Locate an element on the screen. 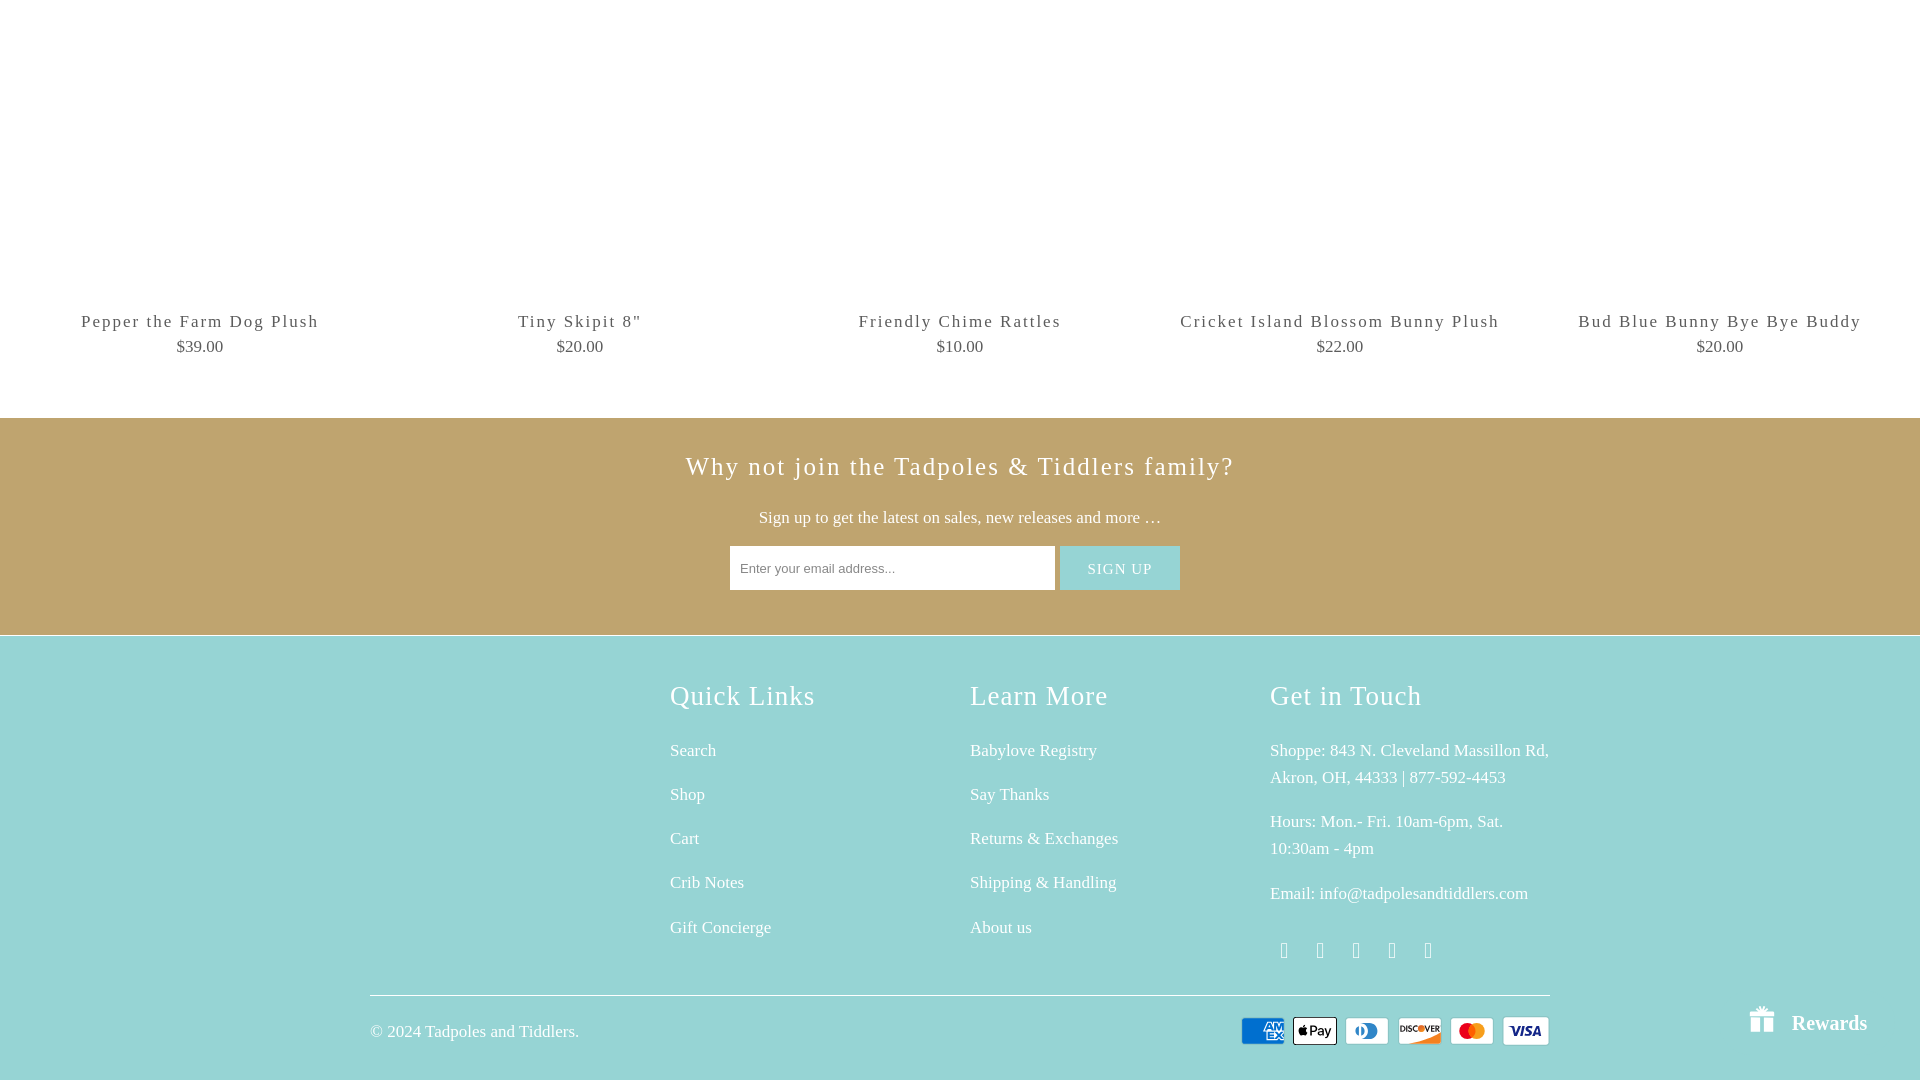 The height and width of the screenshot is (1080, 1920). Mastercard is located at coordinates (1473, 1031).